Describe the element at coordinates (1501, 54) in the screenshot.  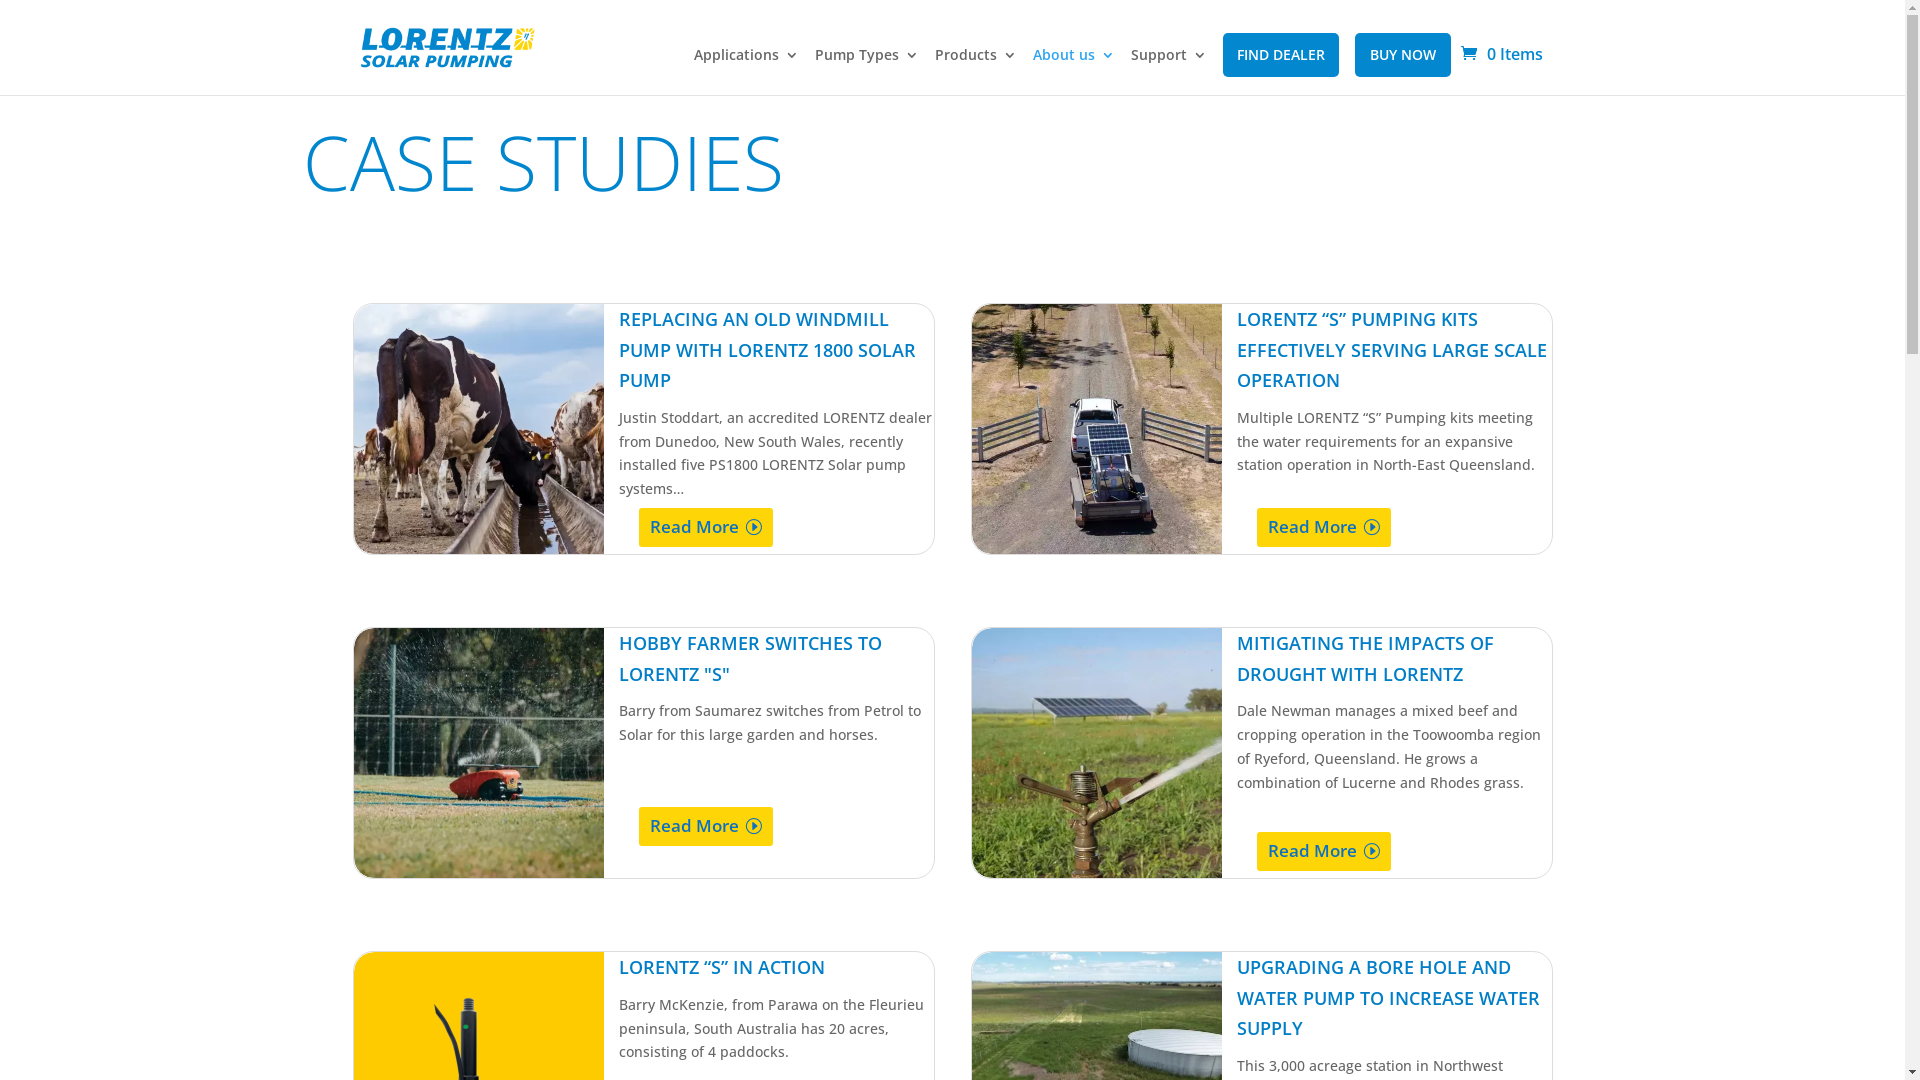
I see `0 Items` at that location.